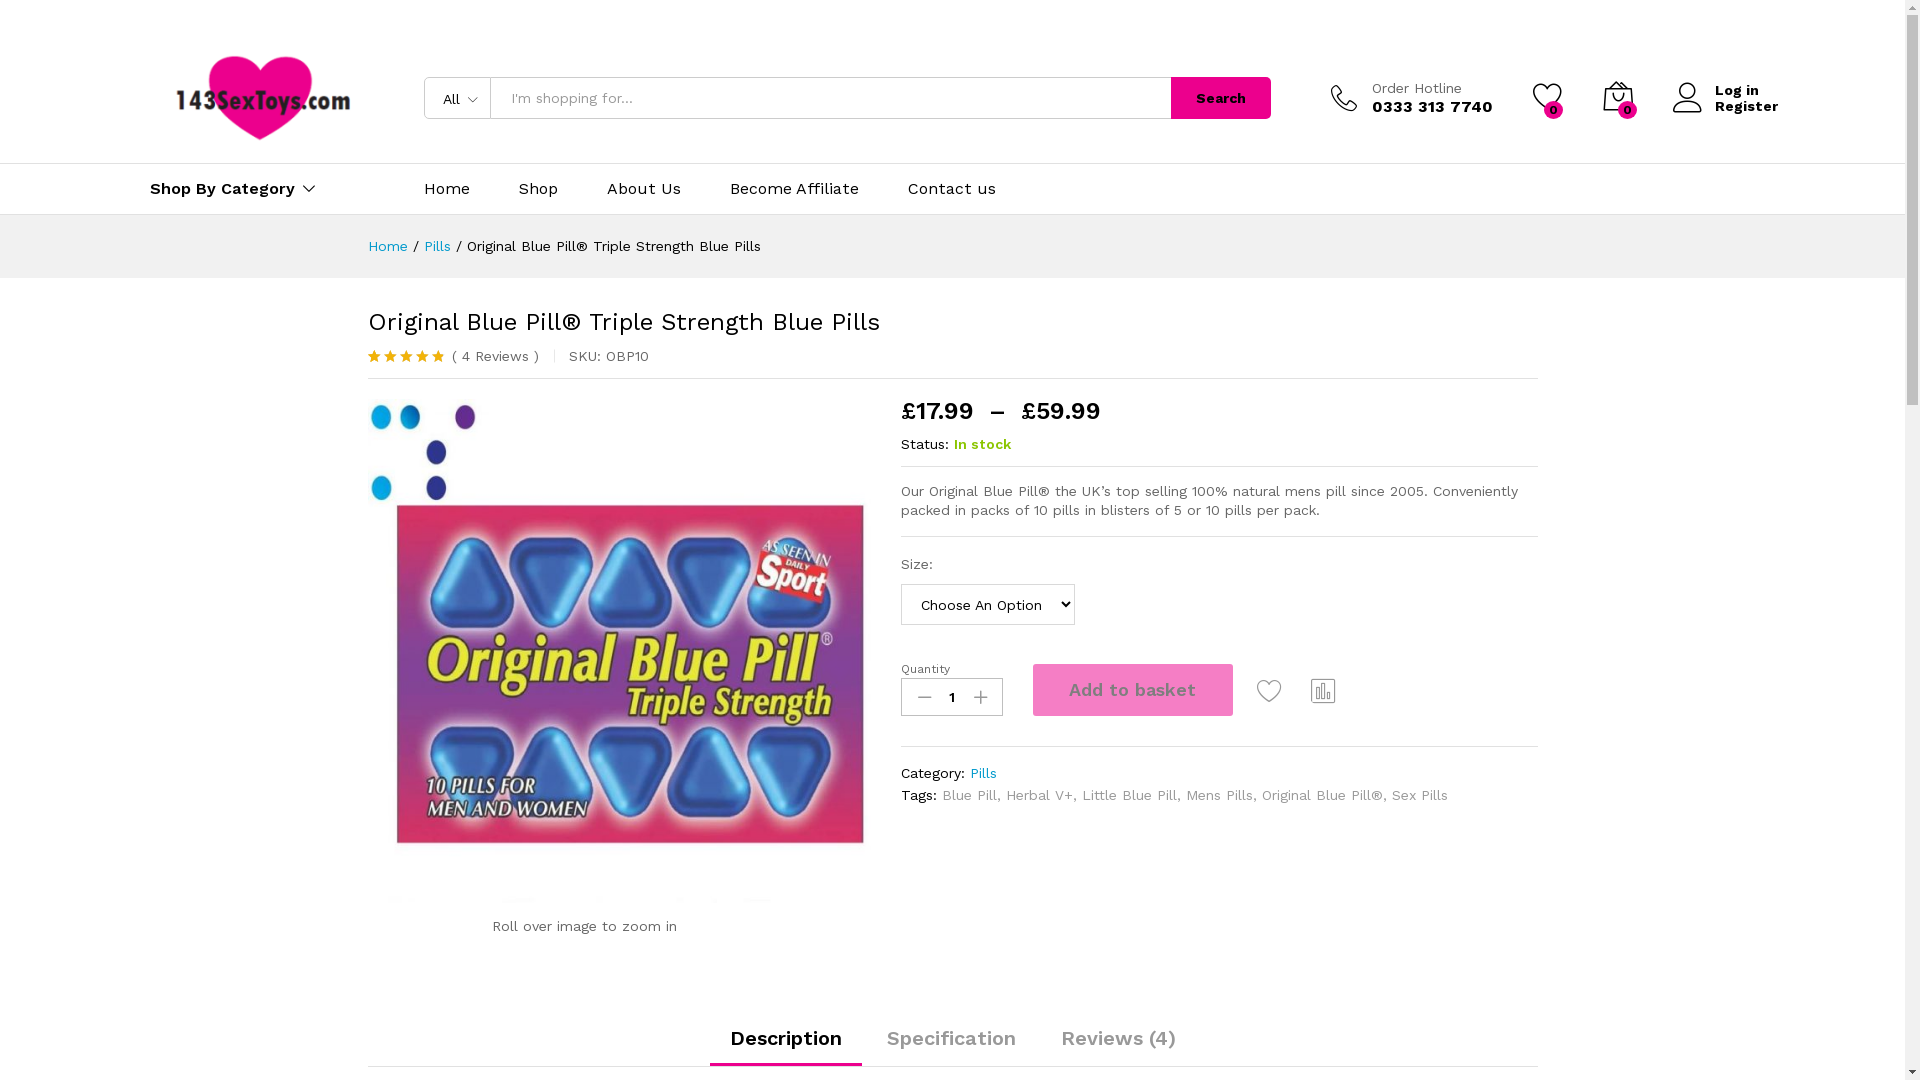  I want to click on Herbal V+, so click(1040, 795).